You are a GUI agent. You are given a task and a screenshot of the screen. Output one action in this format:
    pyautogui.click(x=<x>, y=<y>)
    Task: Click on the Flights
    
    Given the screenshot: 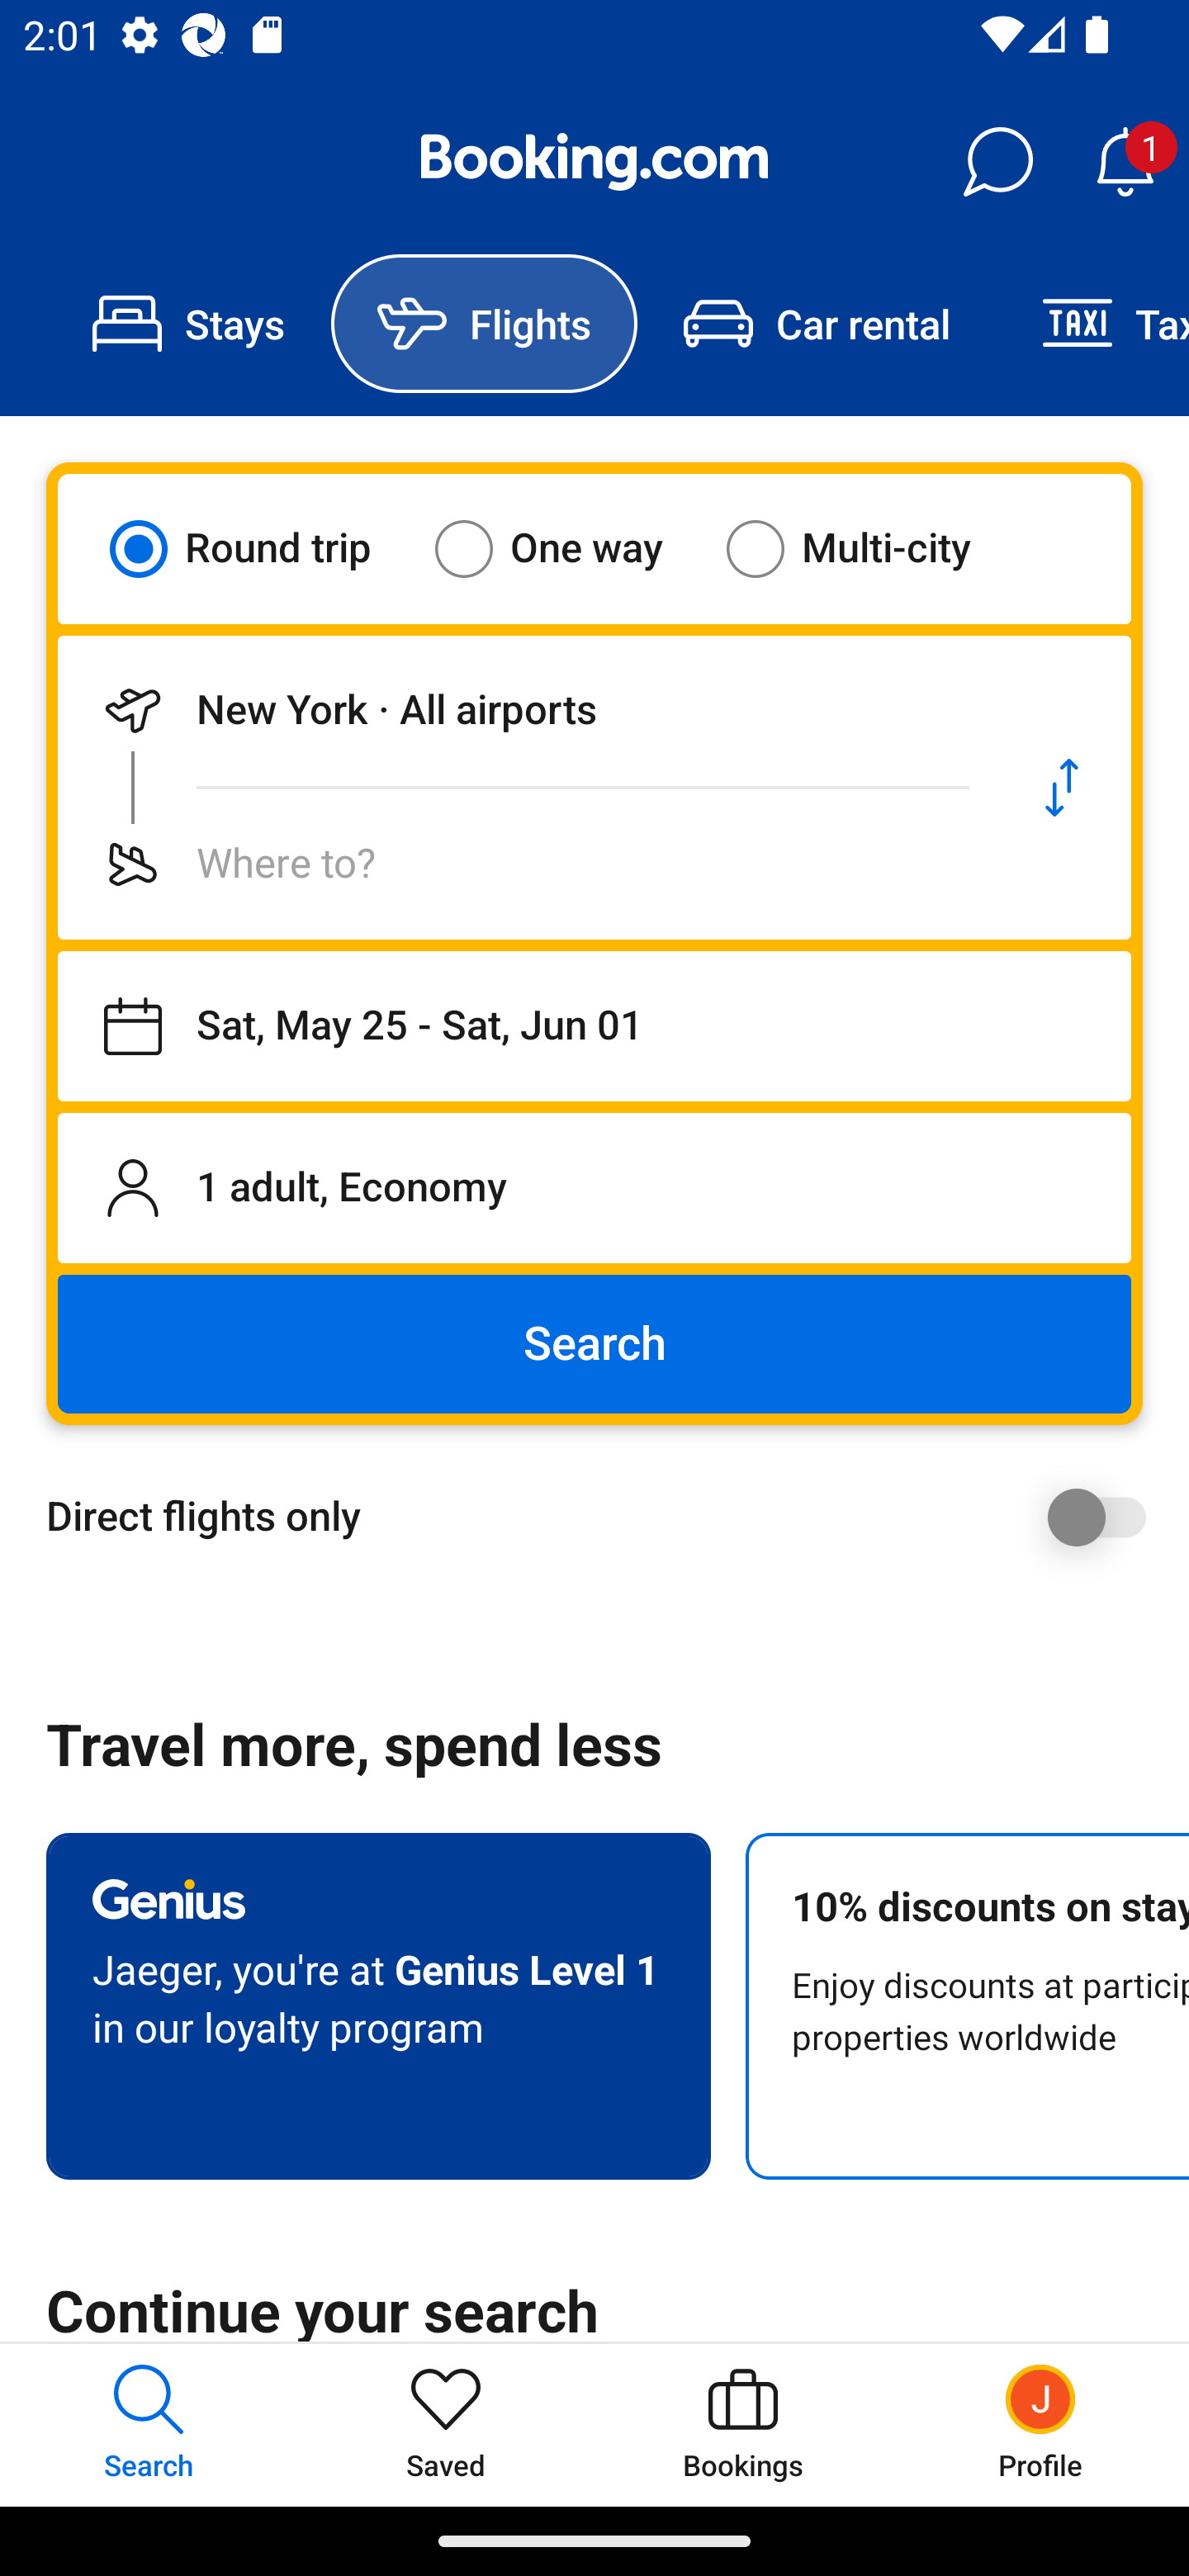 What is the action you would take?
    pyautogui.click(x=484, y=324)
    